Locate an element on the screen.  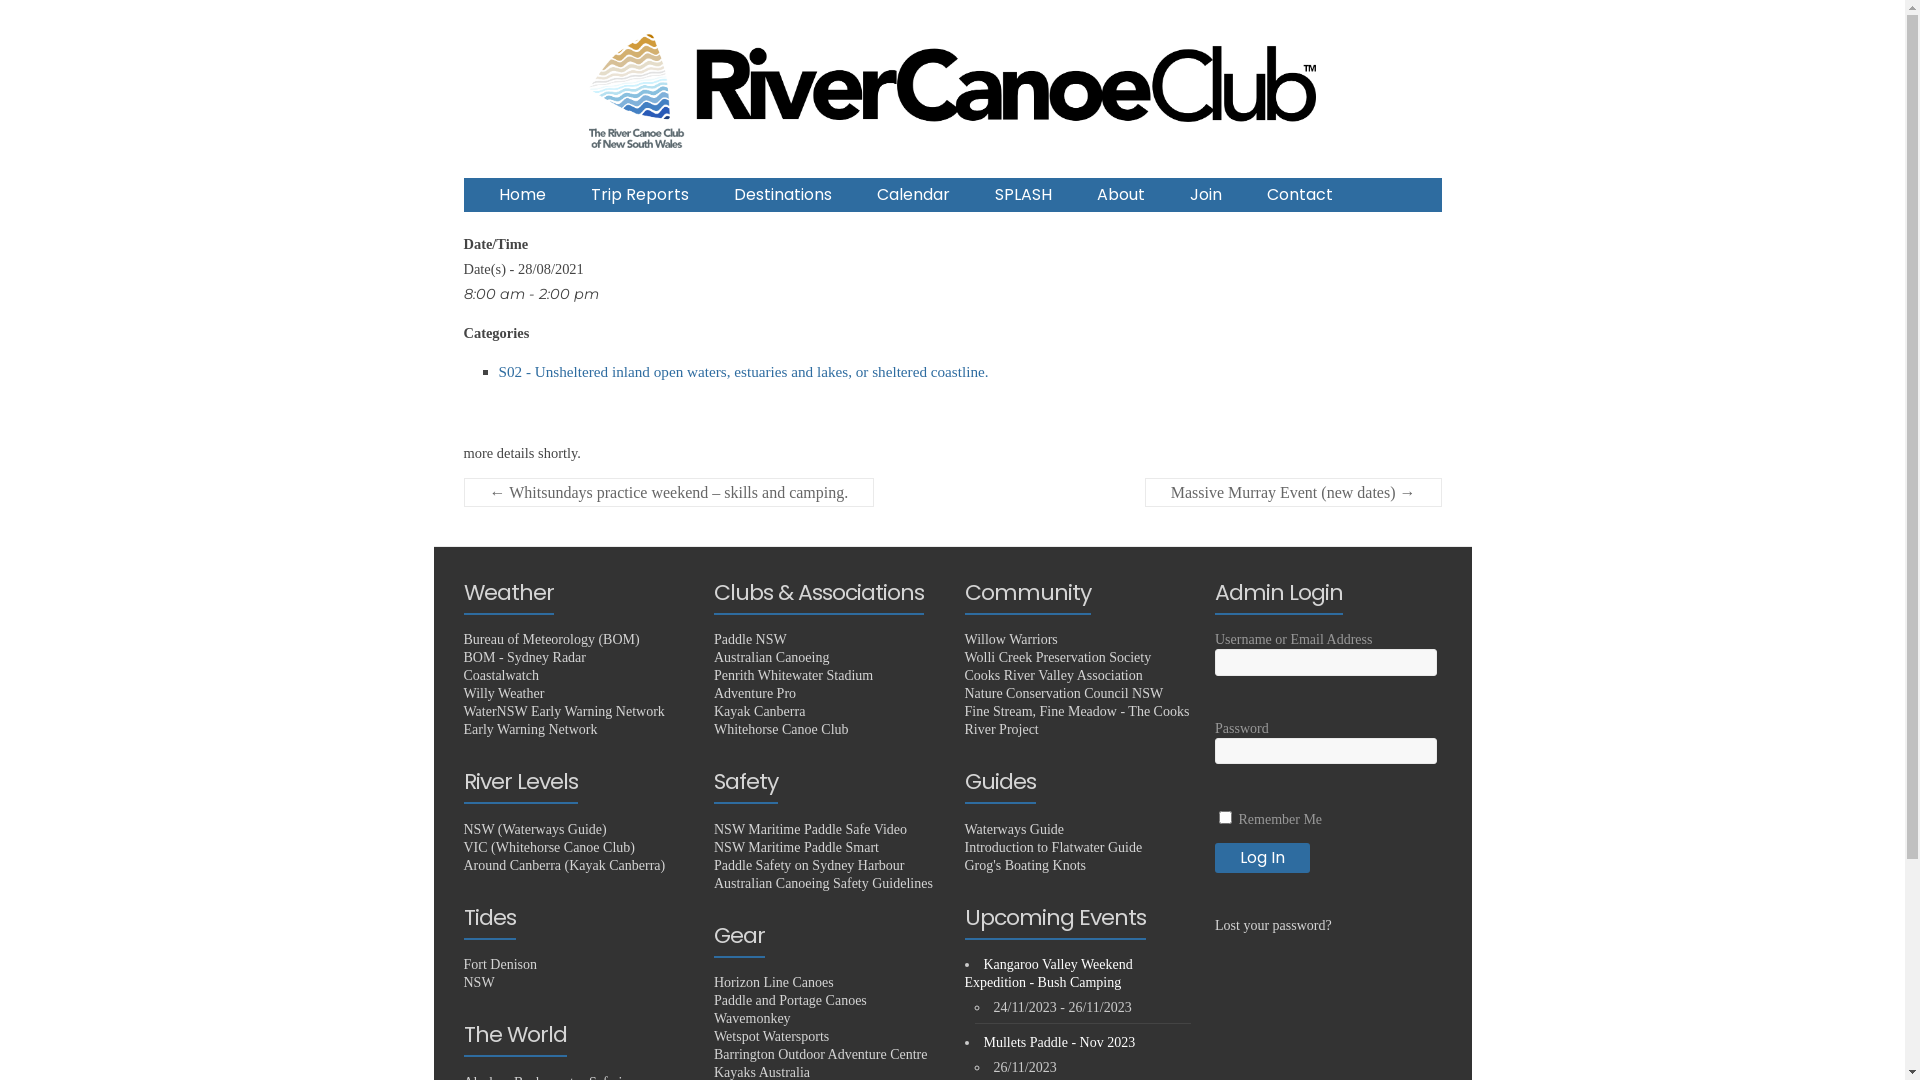
Log In is located at coordinates (1262, 858).